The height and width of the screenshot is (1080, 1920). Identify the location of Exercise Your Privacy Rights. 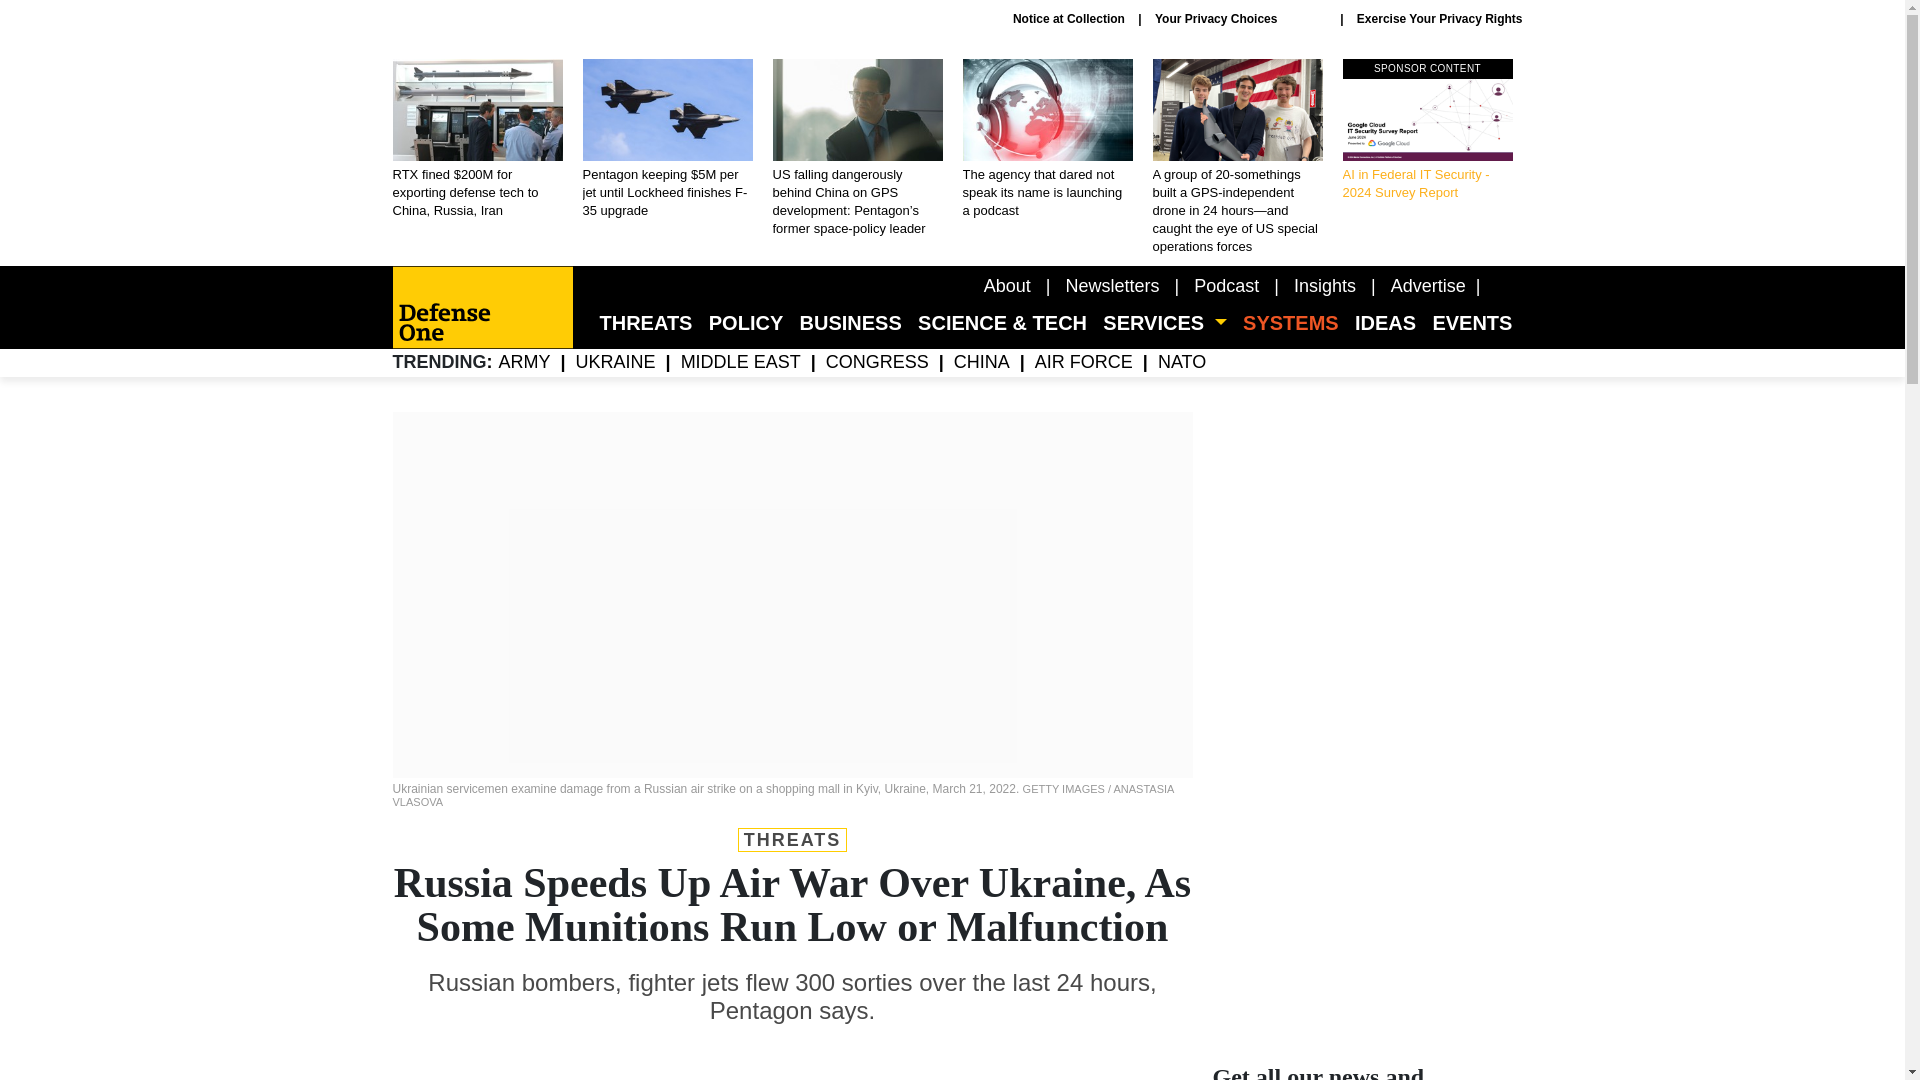
(1440, 18).